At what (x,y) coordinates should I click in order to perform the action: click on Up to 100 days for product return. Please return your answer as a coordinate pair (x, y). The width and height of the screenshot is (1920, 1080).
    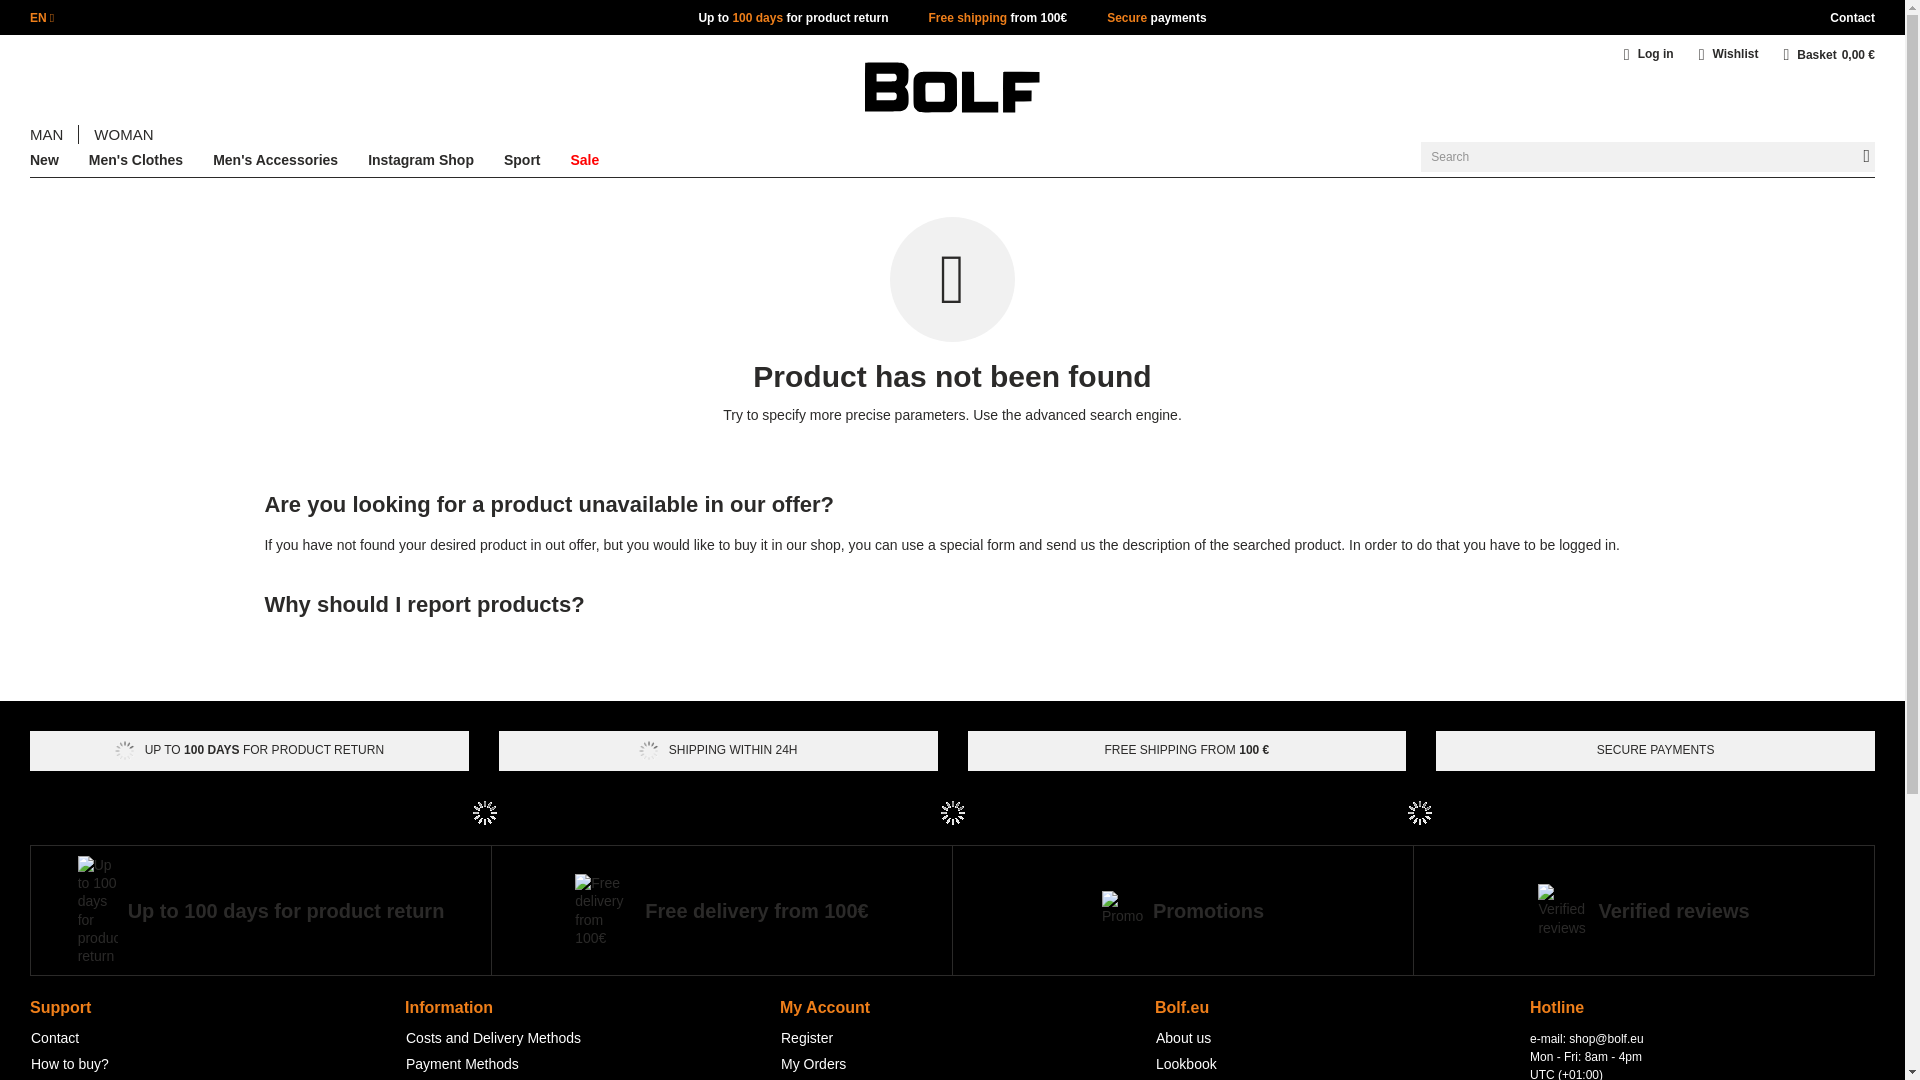
    Looking at the image, I should click on (792, 17).